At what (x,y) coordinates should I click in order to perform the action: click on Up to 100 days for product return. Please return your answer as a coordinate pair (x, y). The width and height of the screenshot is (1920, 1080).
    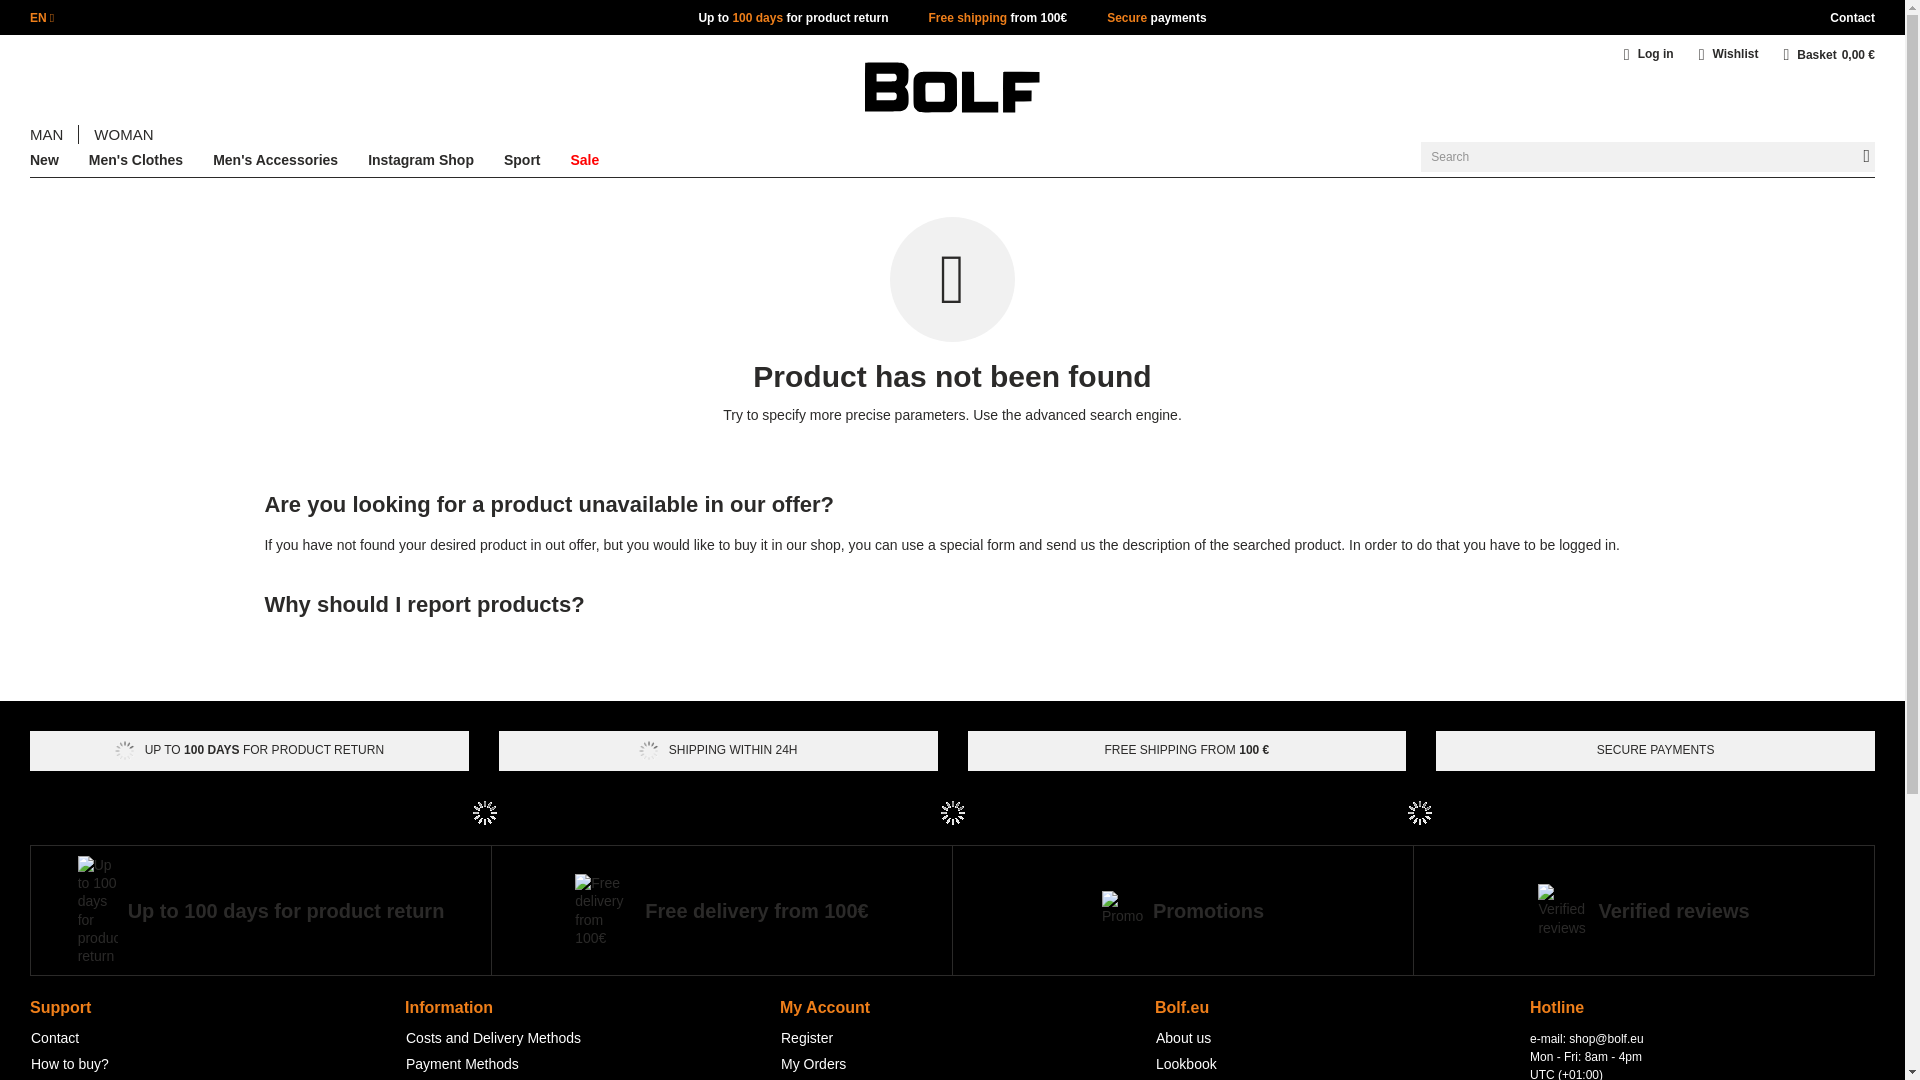
    Looking at the image, I should click on (792, 17).